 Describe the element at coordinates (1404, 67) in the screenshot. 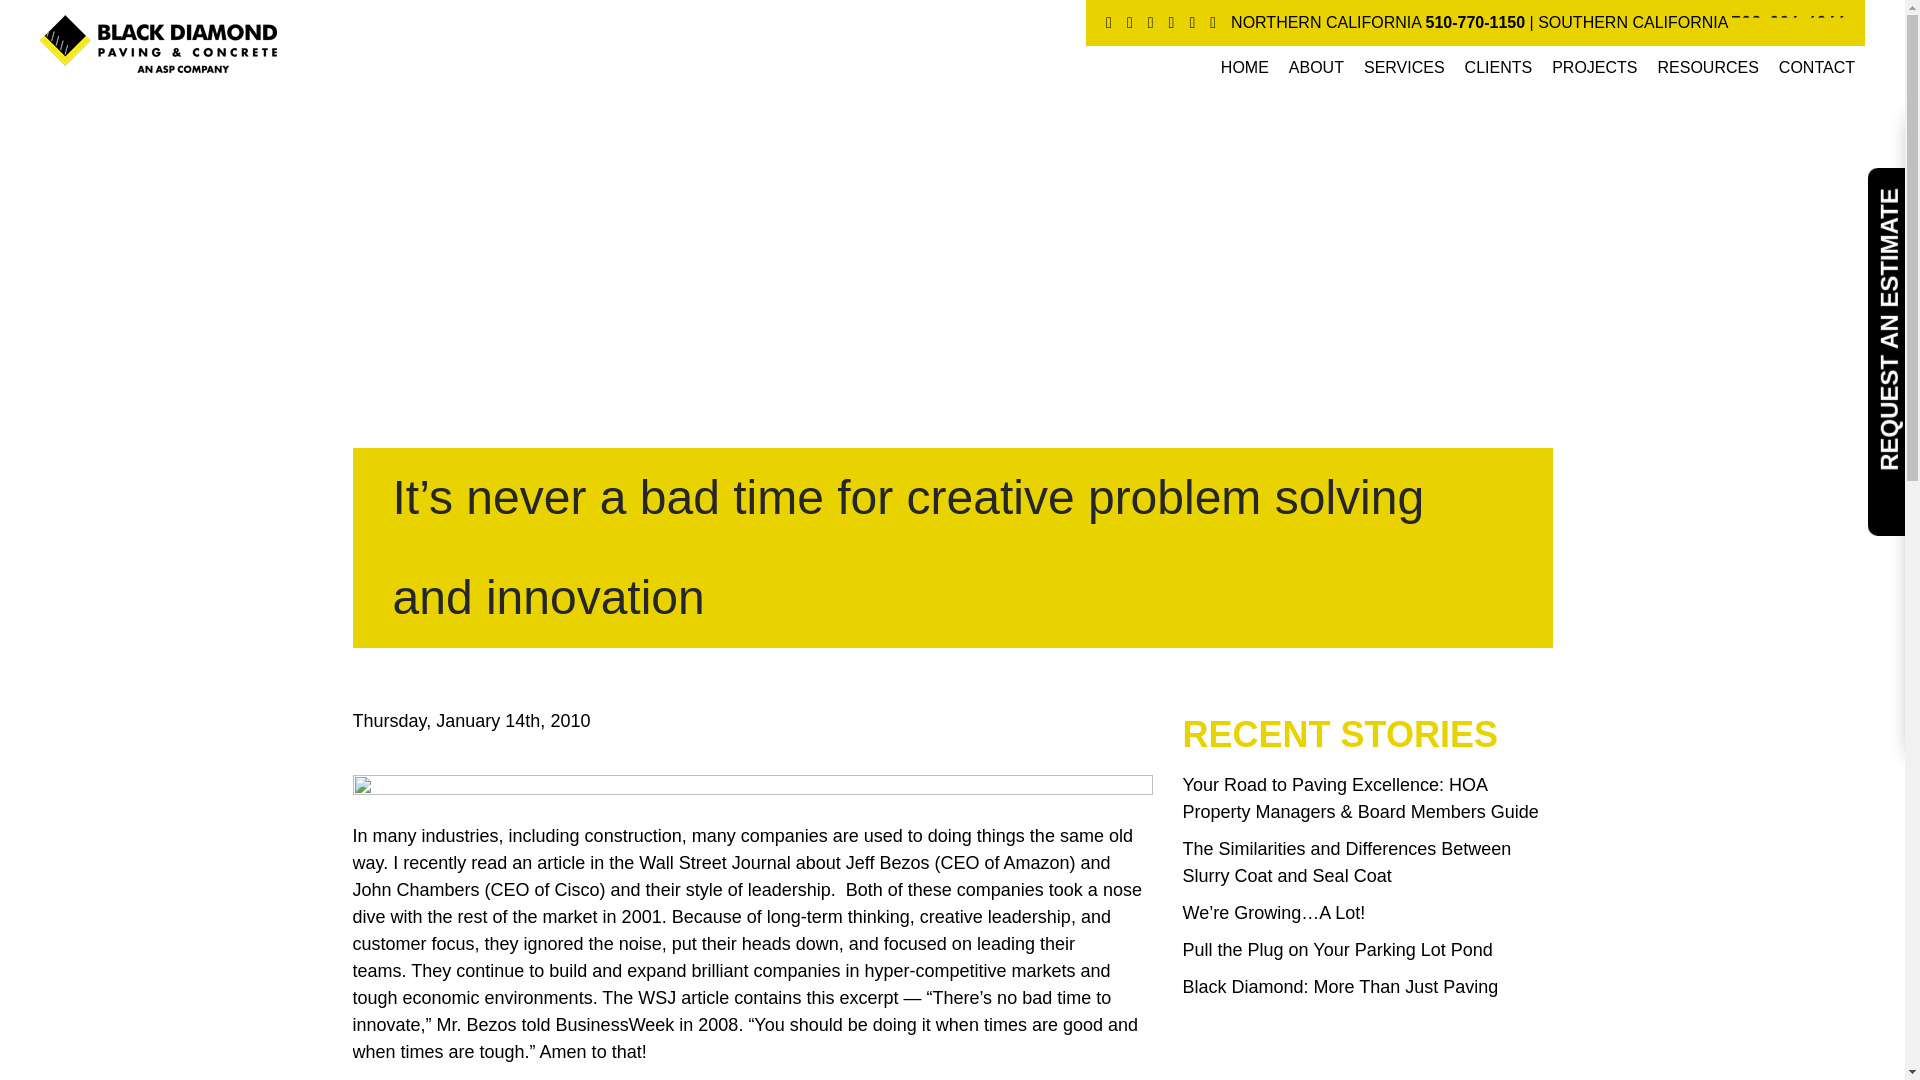

I see `SERVICES` at that location.